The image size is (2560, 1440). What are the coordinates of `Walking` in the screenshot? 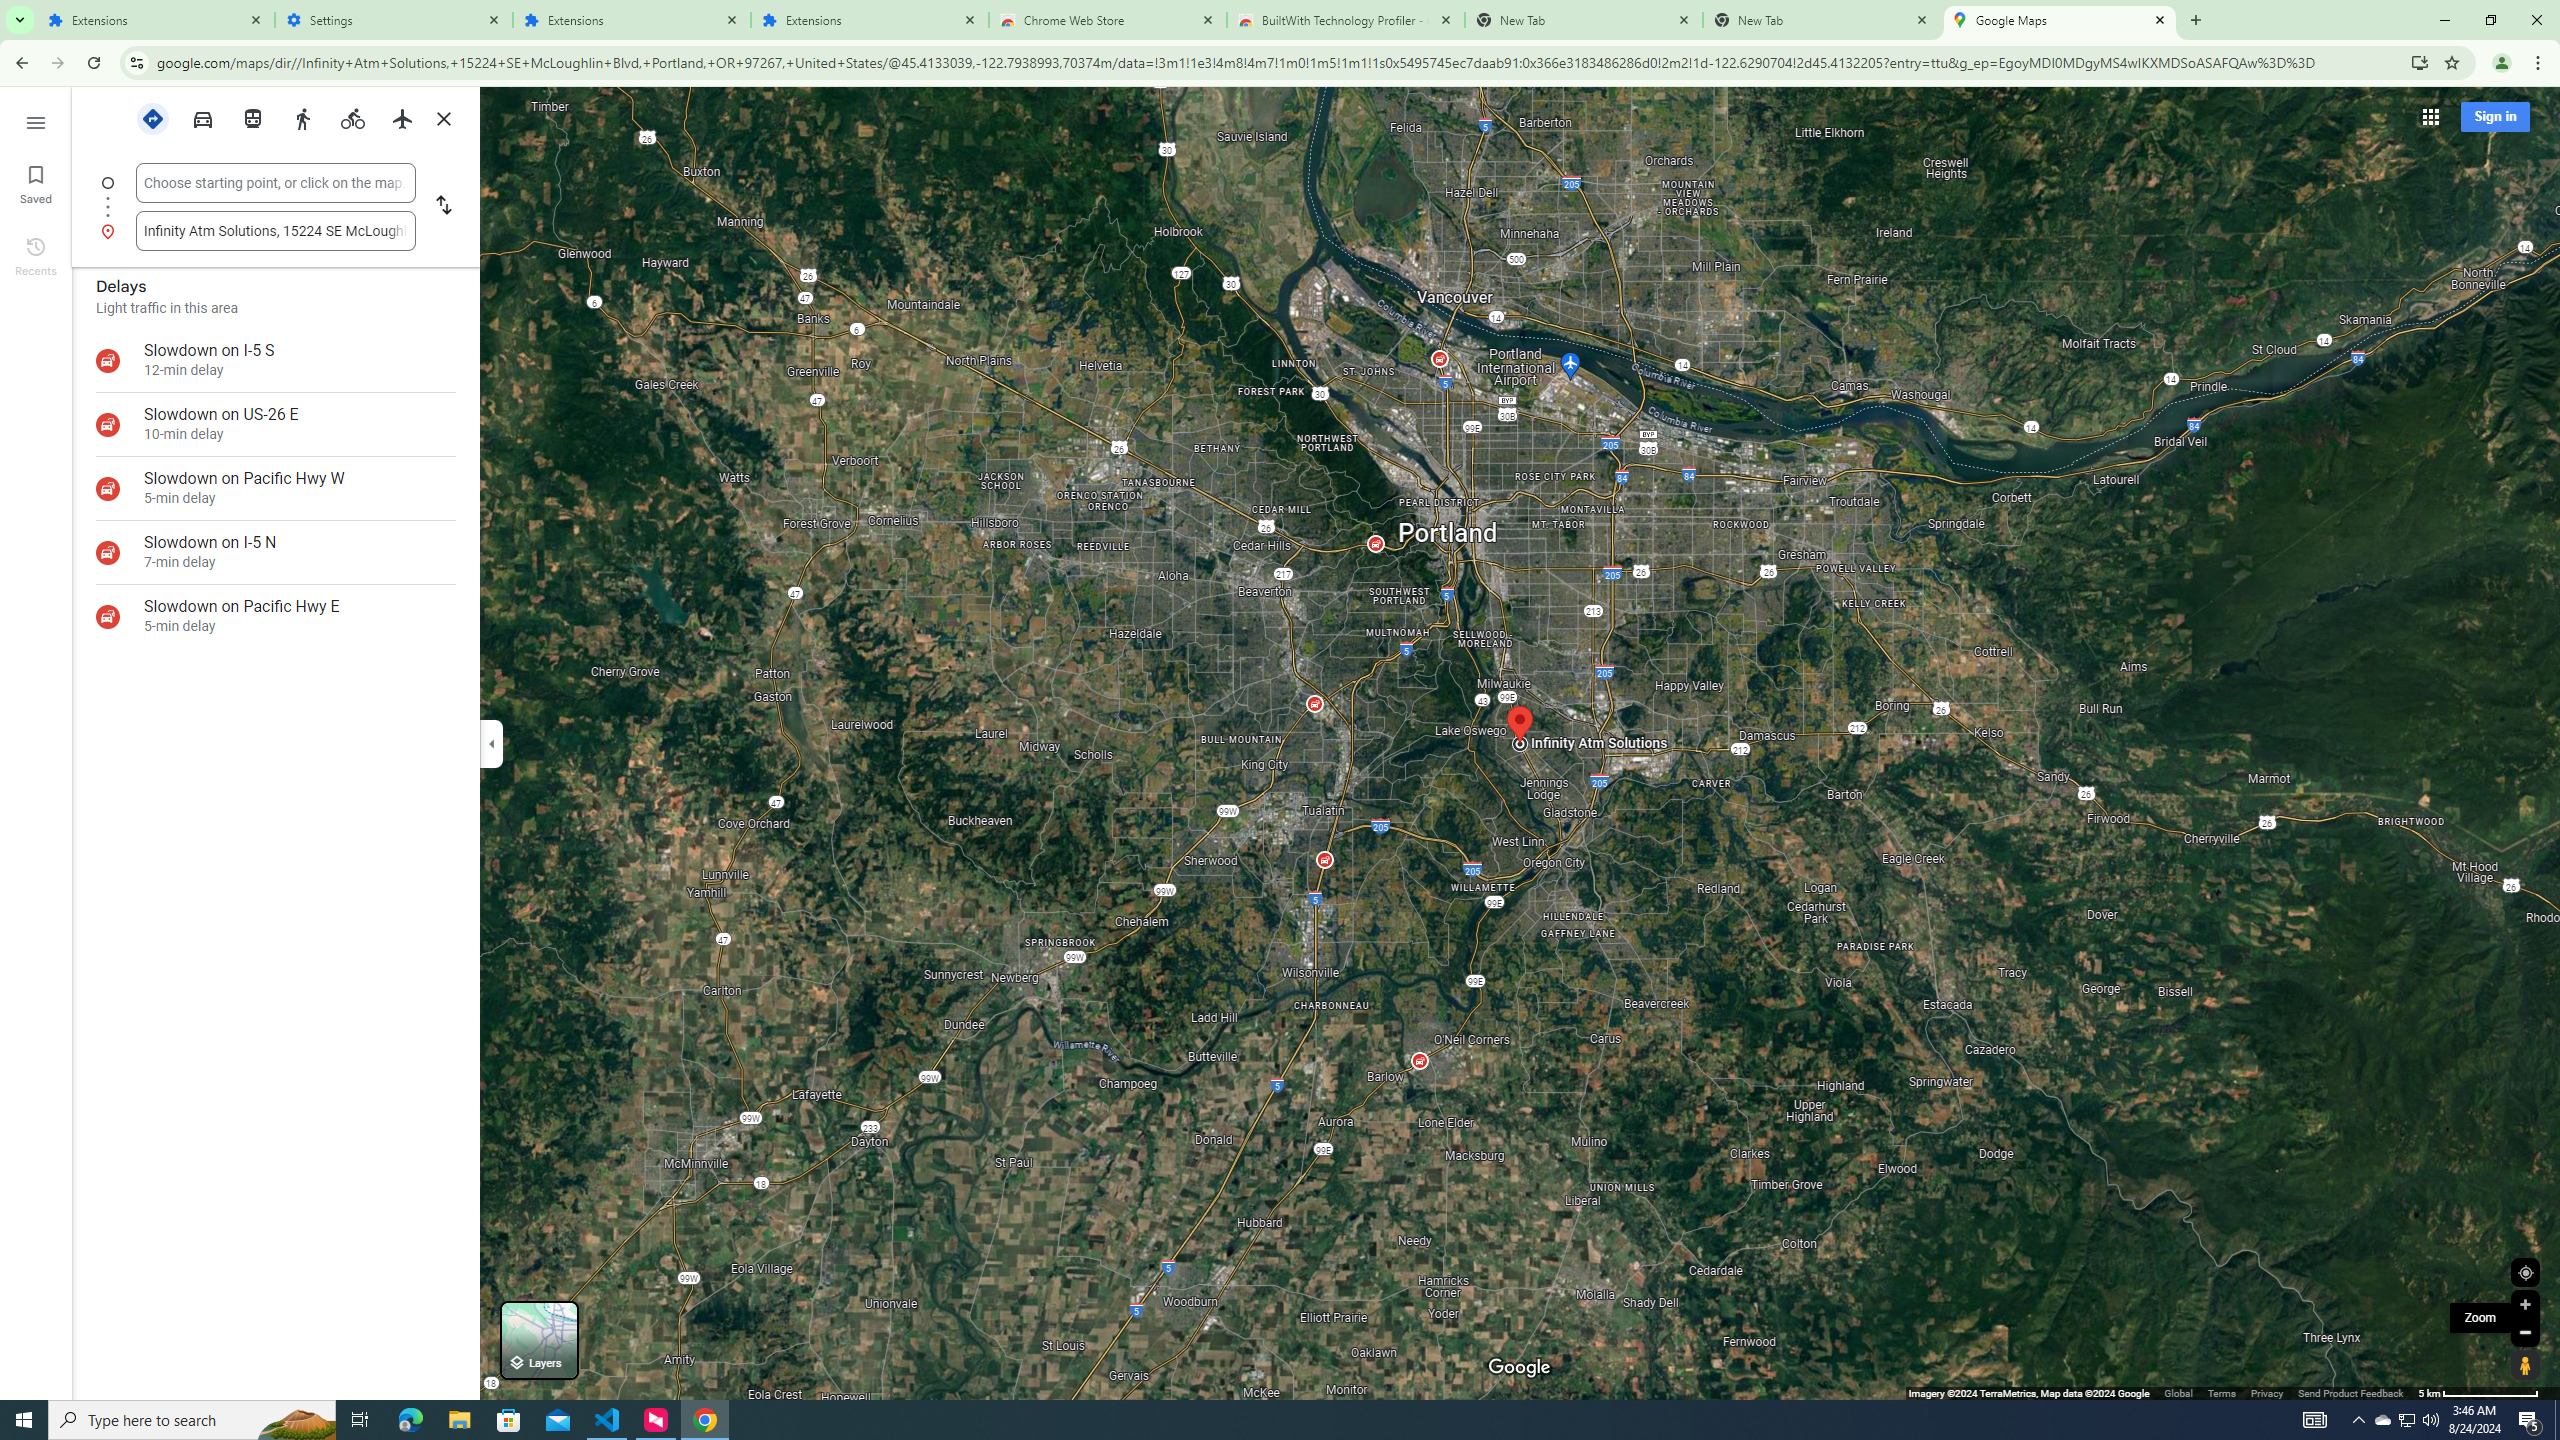 It's located at (303, 117).